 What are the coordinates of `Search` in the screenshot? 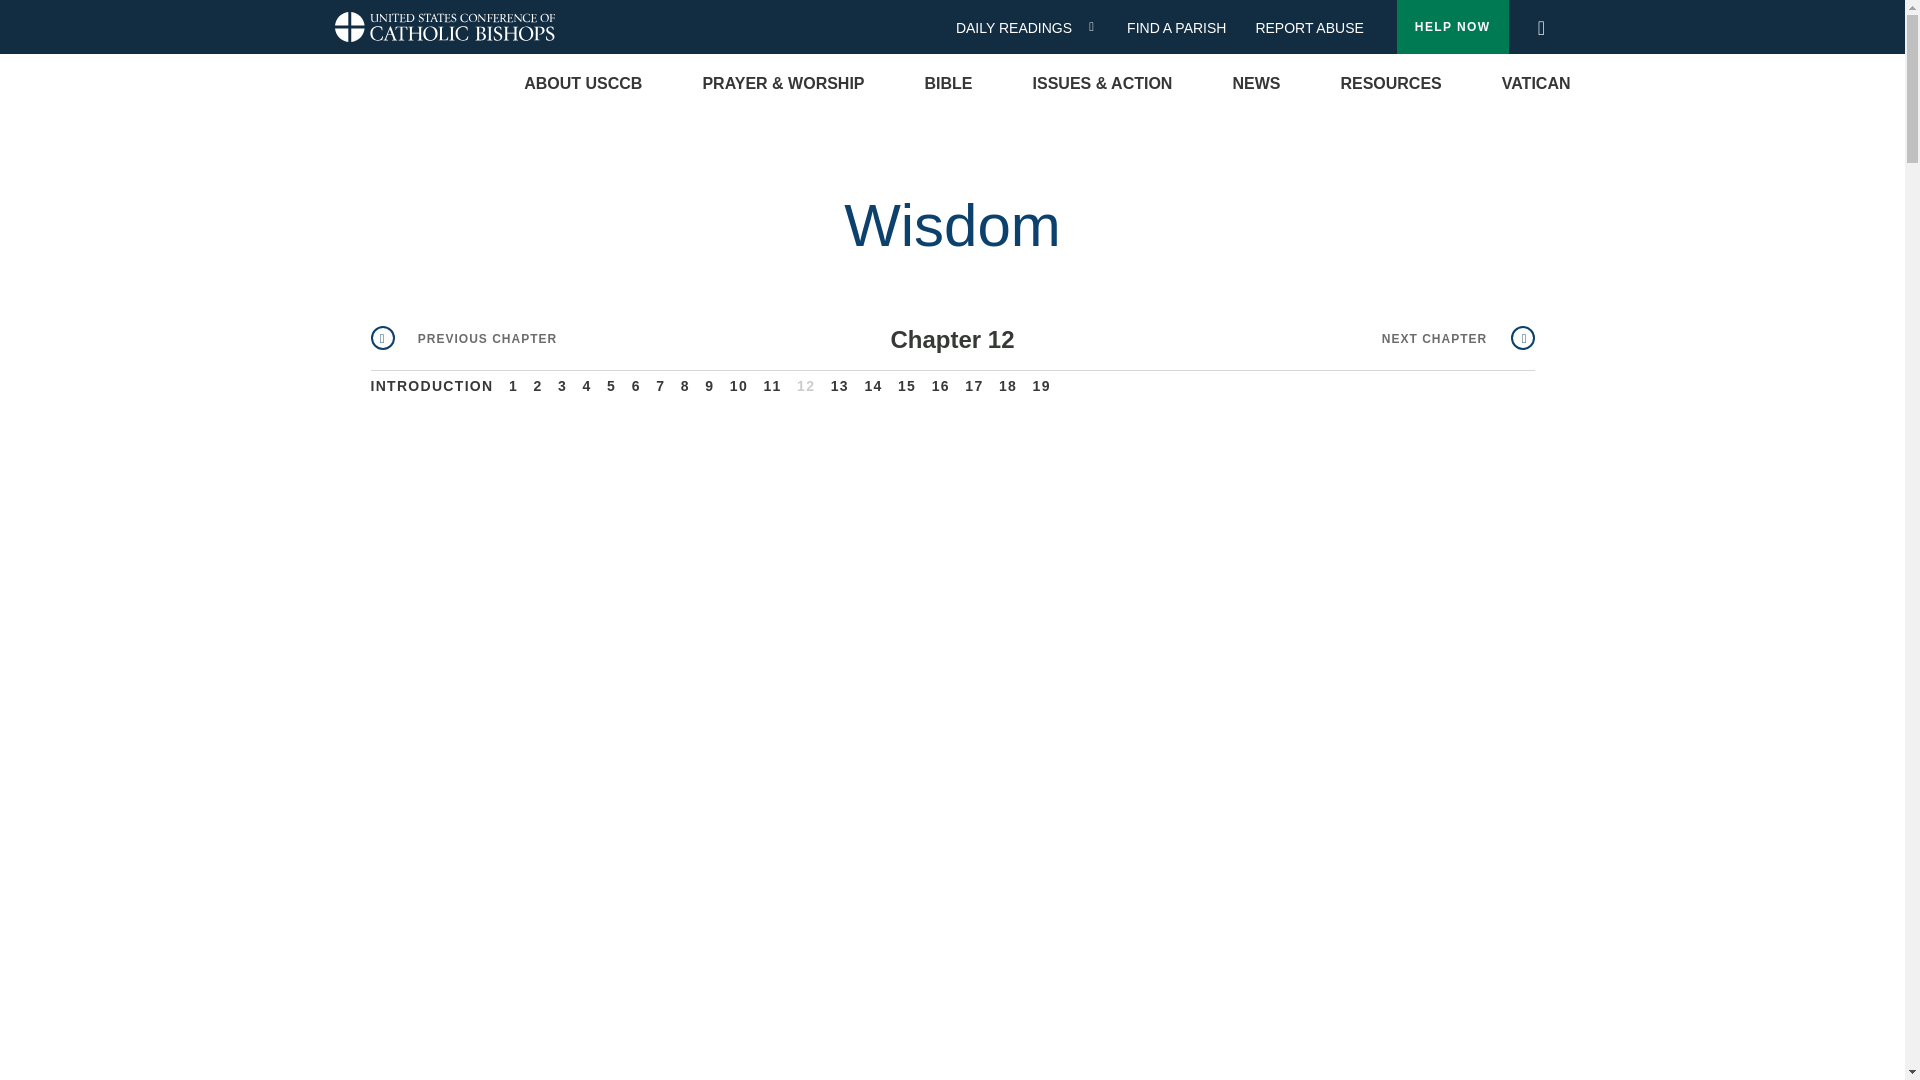 It's located at (1540, 22).